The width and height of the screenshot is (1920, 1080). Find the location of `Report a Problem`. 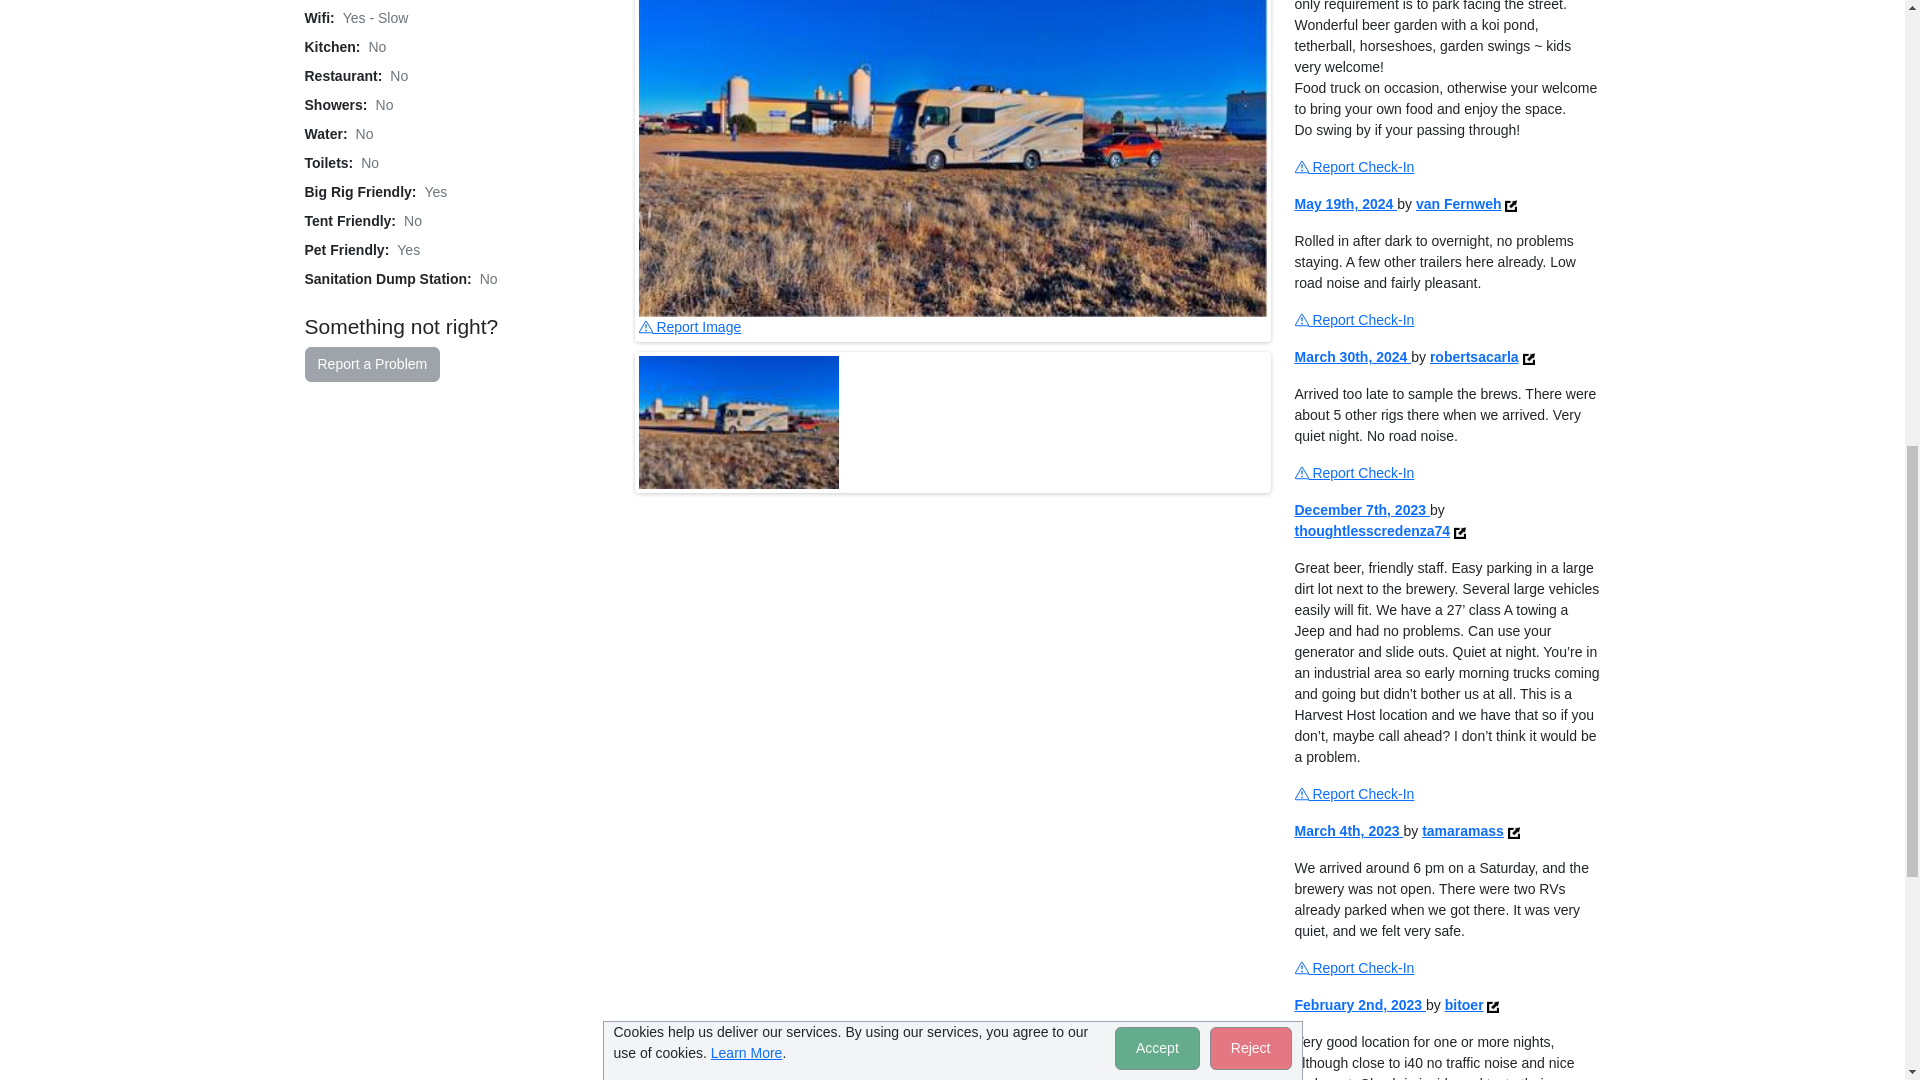

Report a Problem is located at coordinates (371, 364).